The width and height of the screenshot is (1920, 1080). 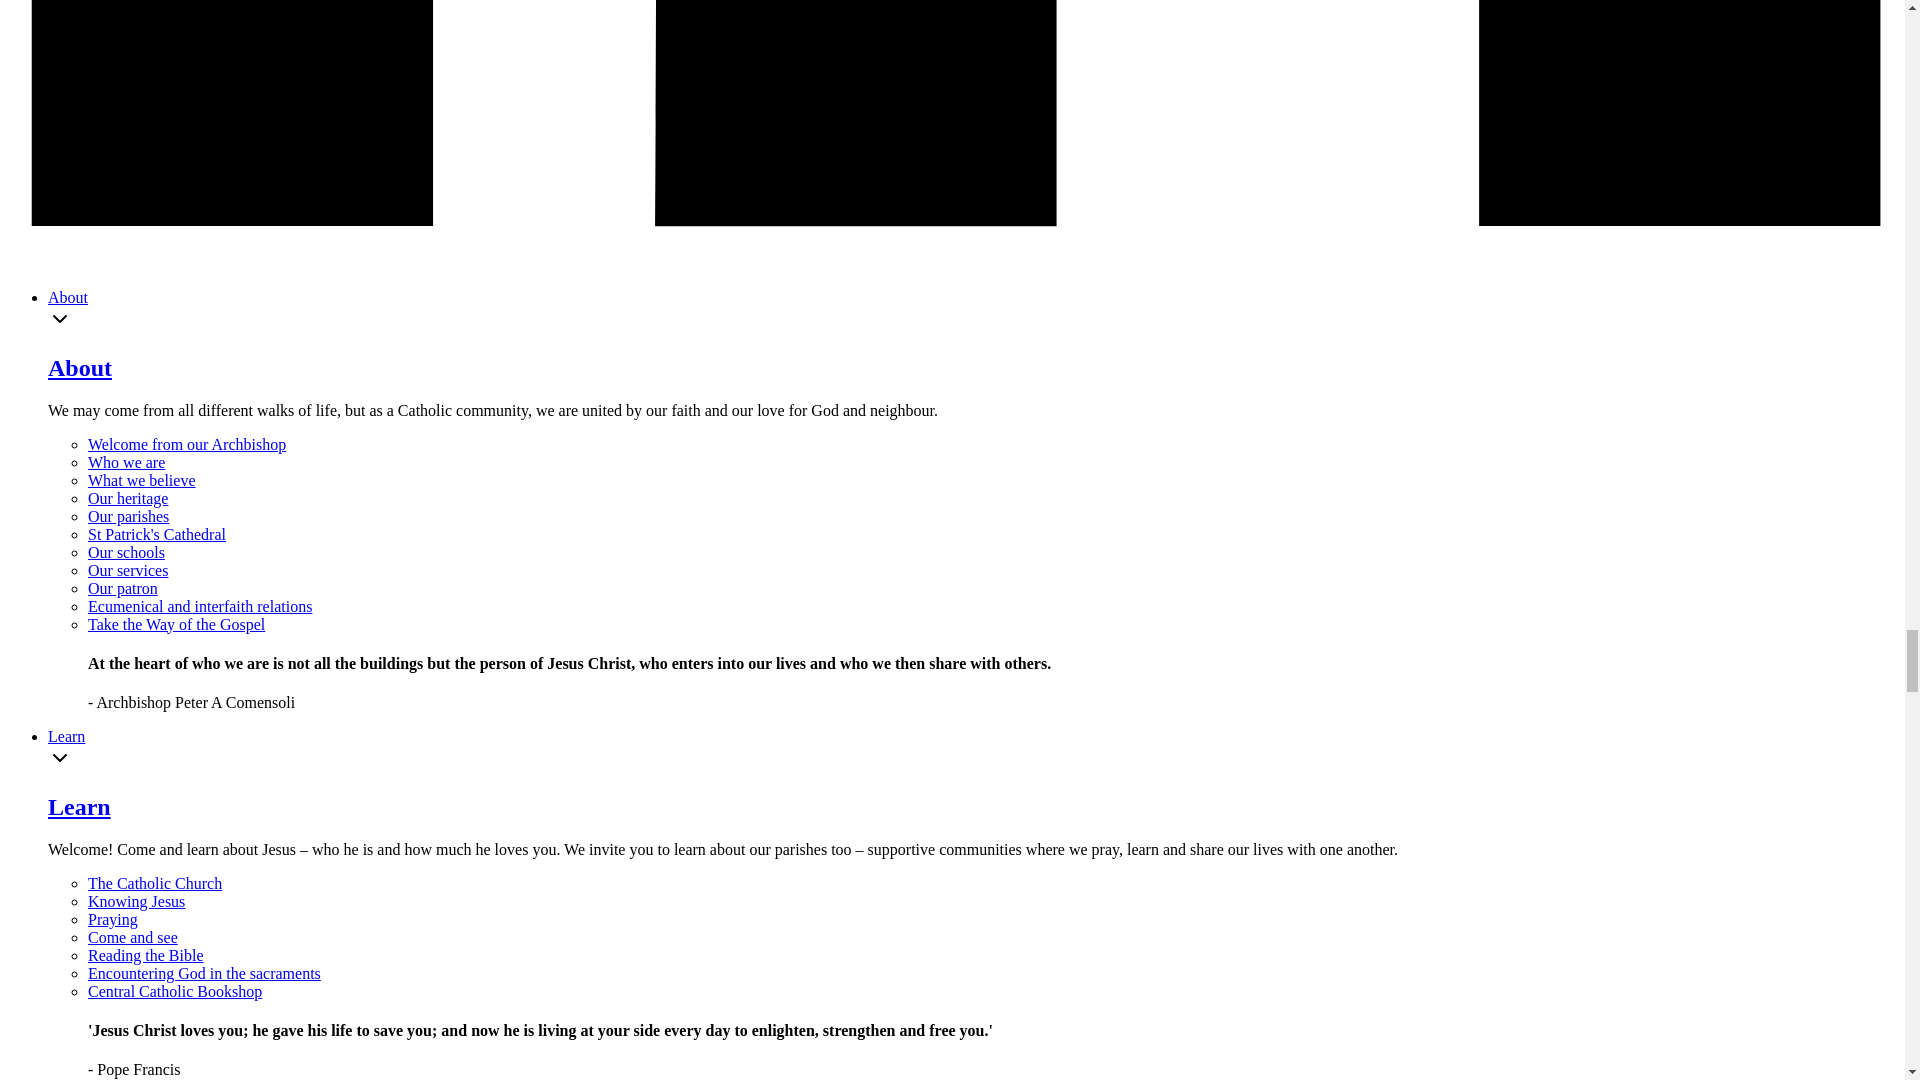 What do you see at coordinates (146, 956) in the screenshot?
I see `Reading the Bible` at bounding box center [146, 956].